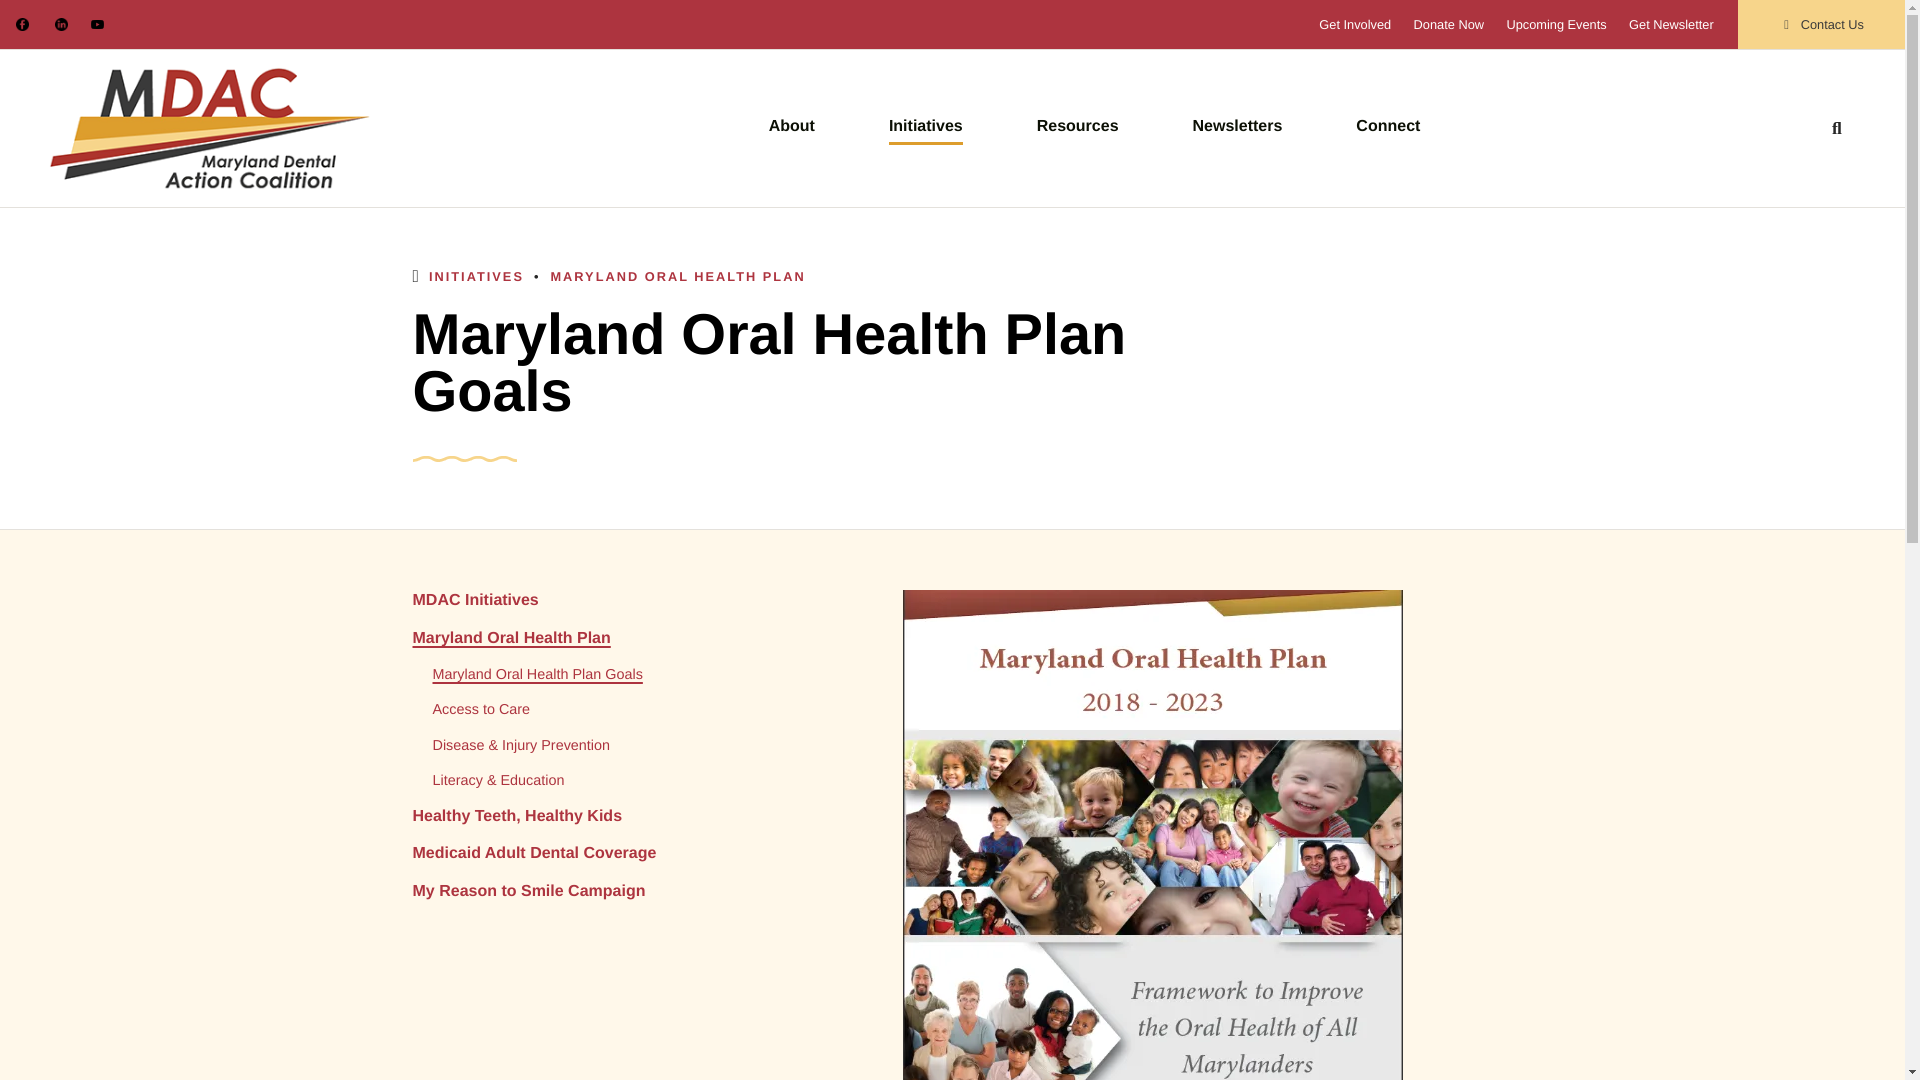  Describe the element at coordinates (1448, 24) in the screenshot. I see `Donate Now` at that location.